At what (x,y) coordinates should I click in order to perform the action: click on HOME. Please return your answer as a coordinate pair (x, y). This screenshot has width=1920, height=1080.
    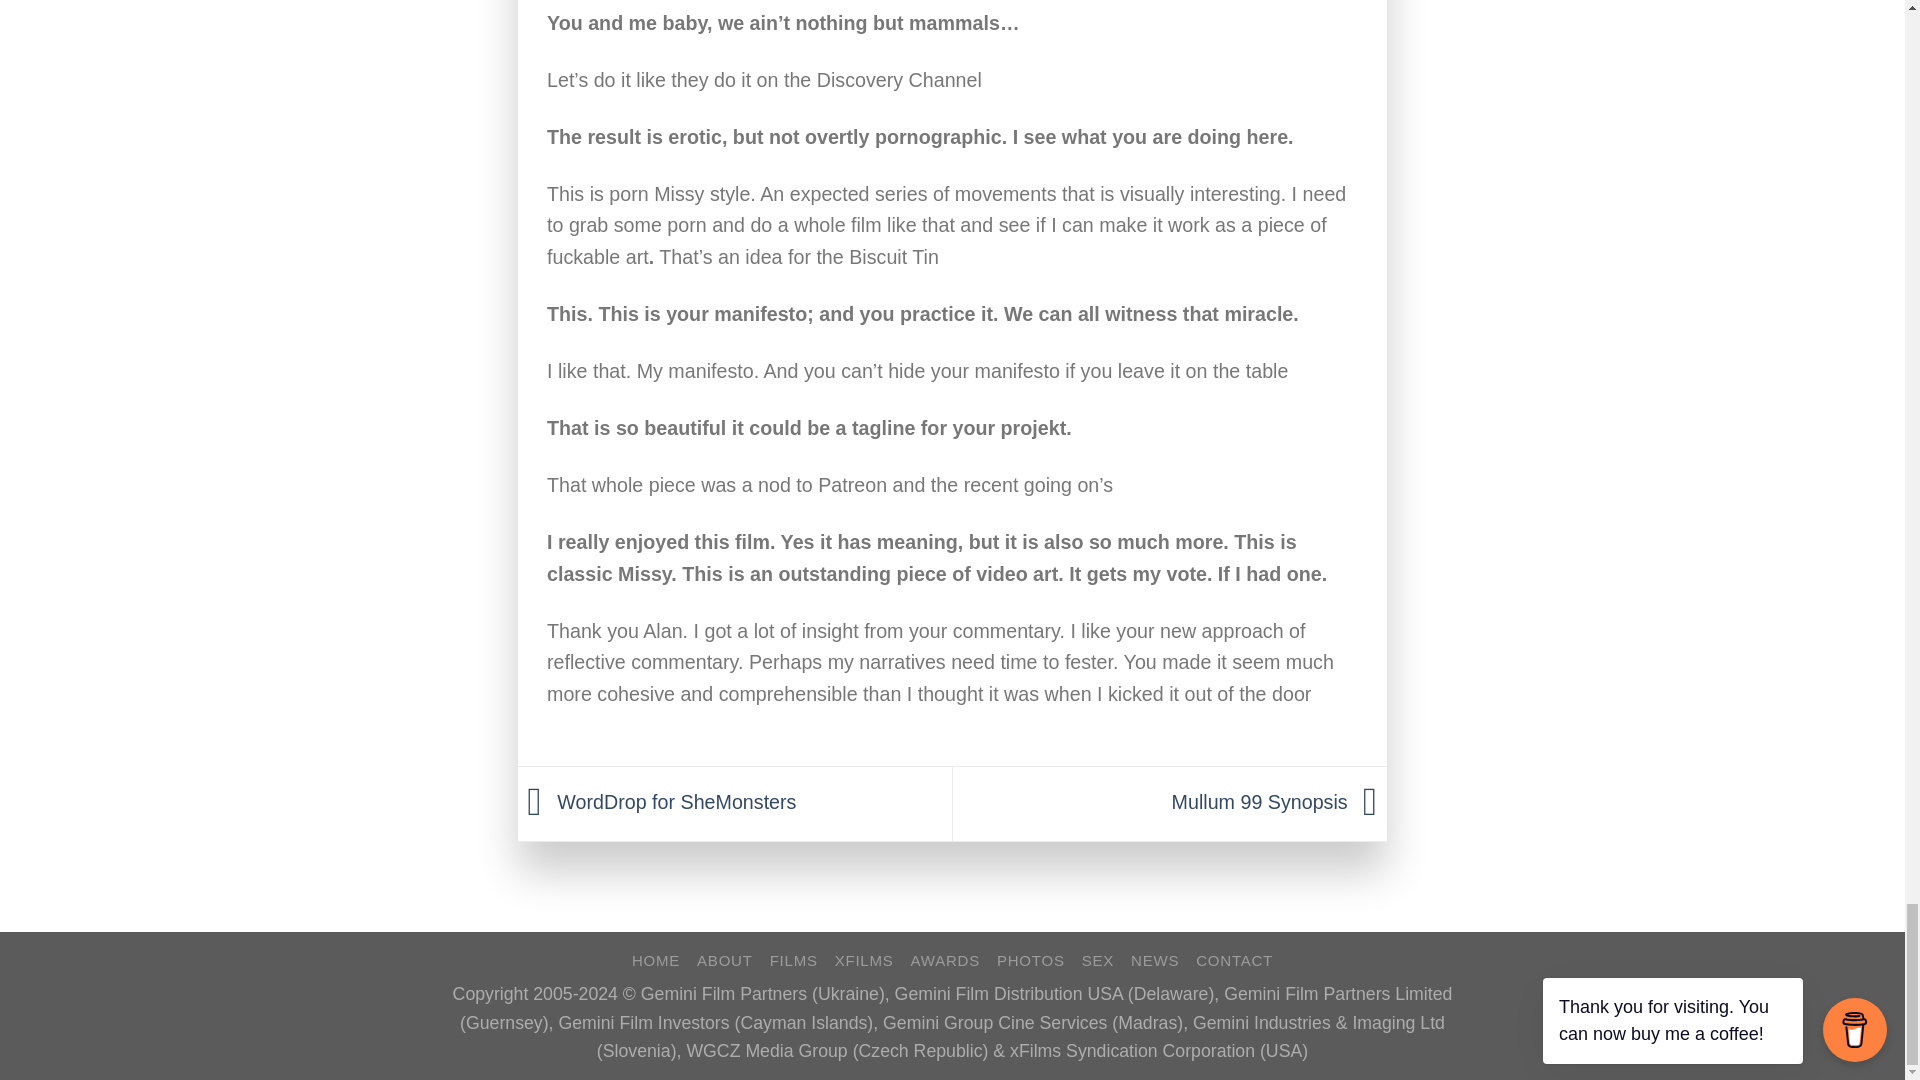
    Looking at the image, I should click on (655, 960).